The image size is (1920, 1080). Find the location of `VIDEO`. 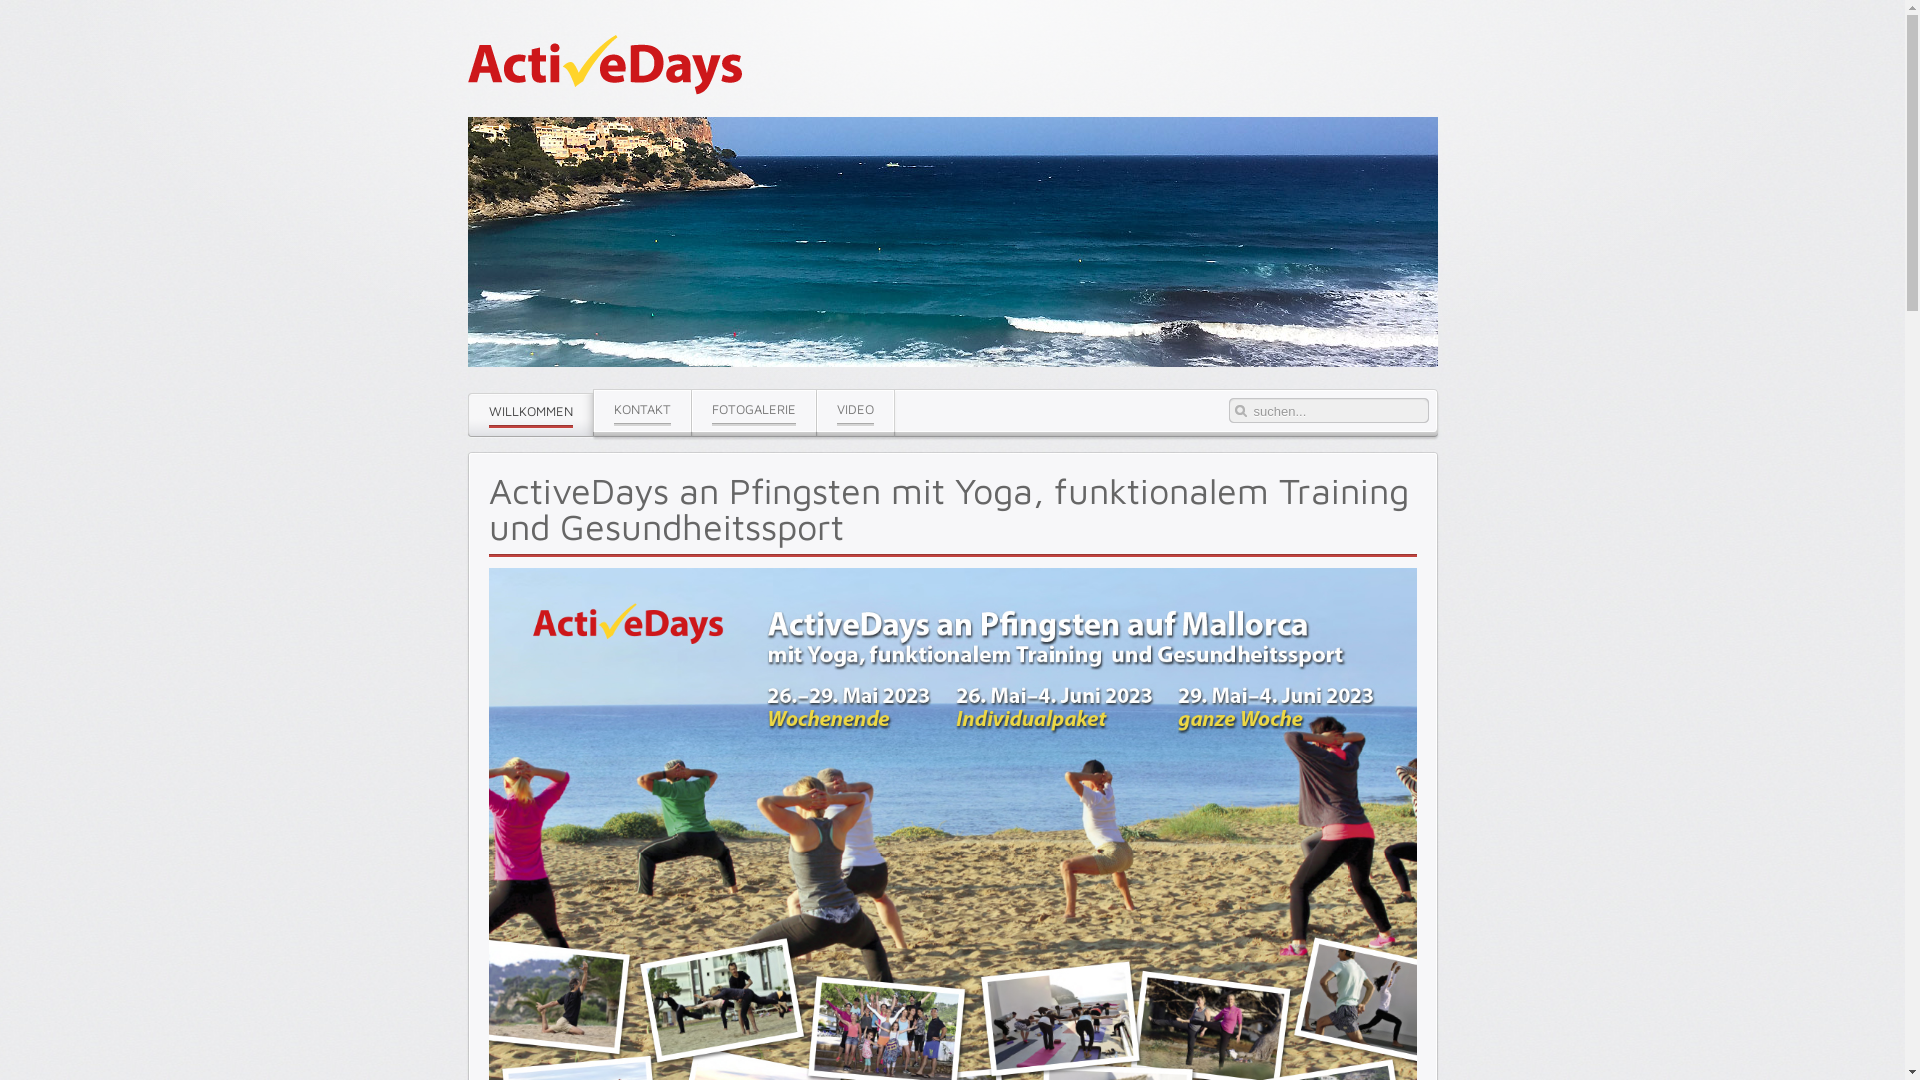

VIDEO is located at coordinates (854, 410).